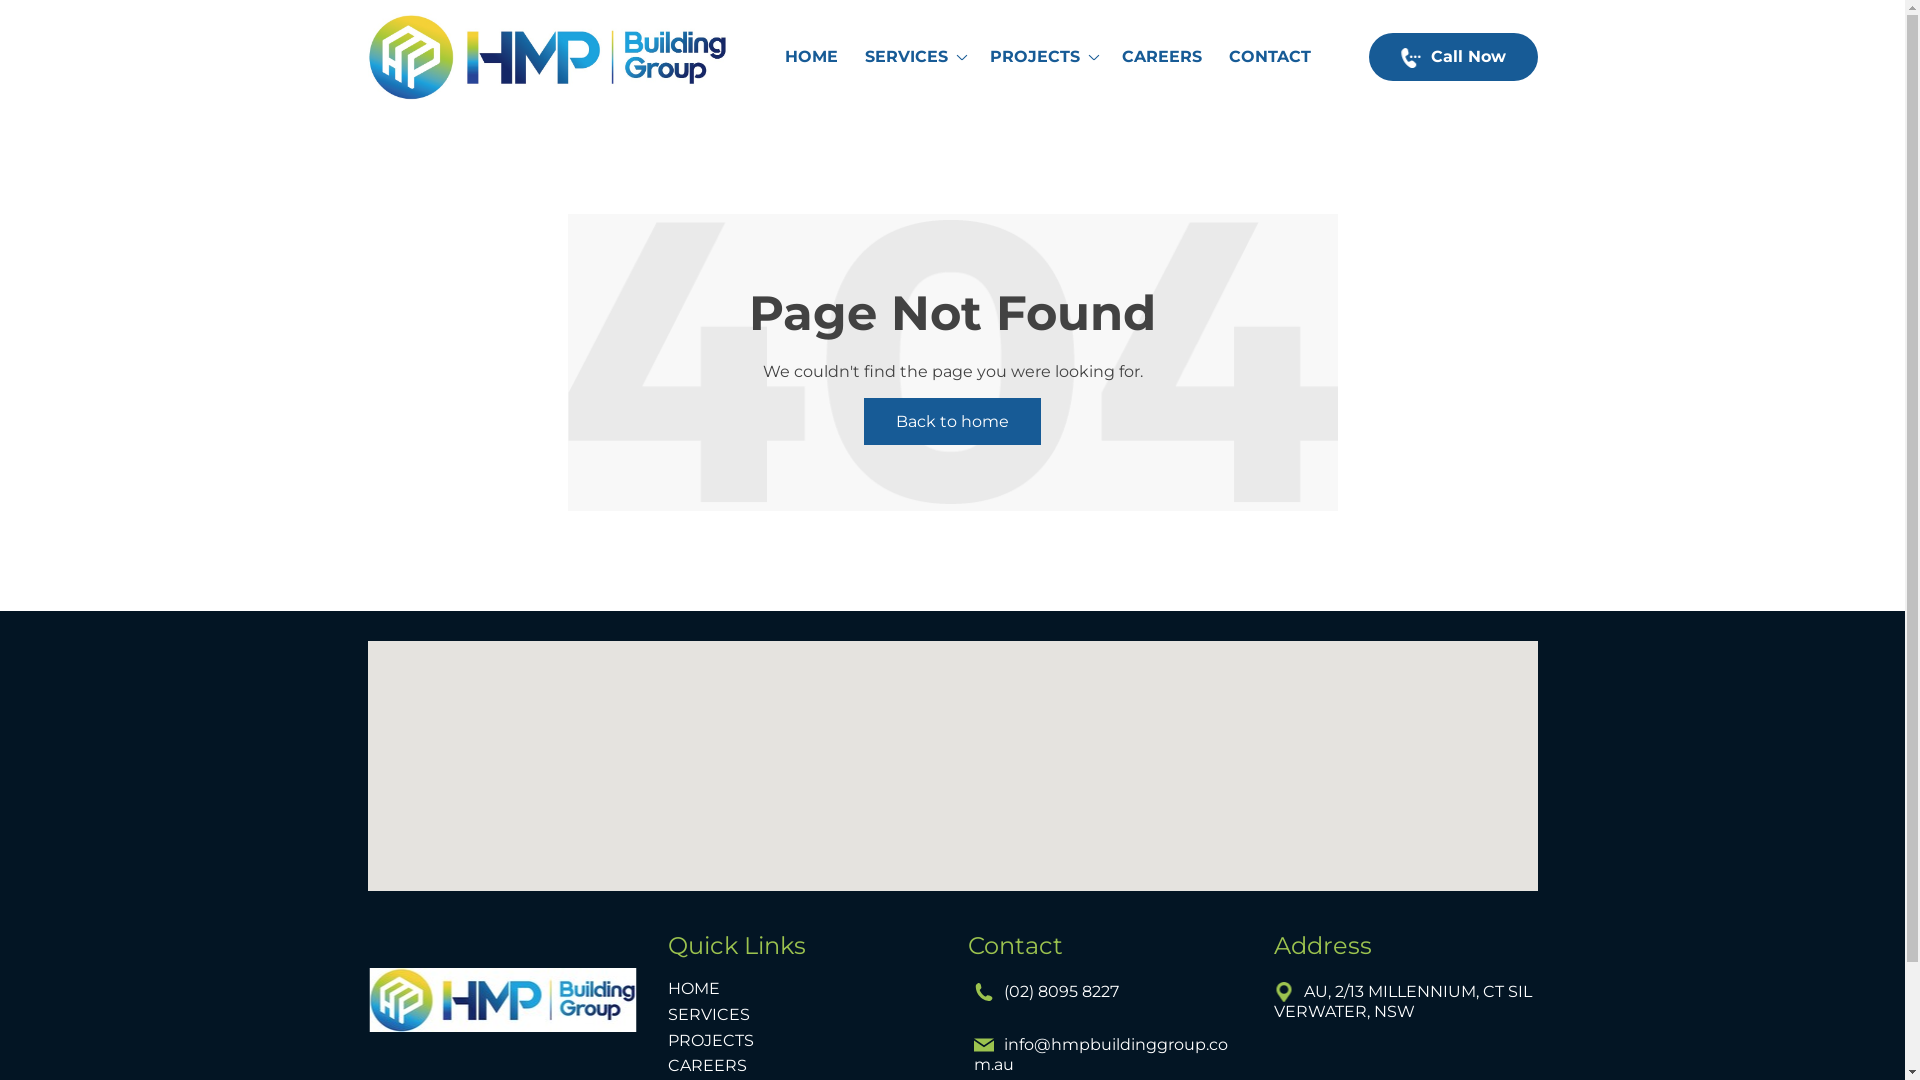  What do you see at coordinates (952, 422) in the screenshot?
I see `Back to home` at bounding box center [952, 422].